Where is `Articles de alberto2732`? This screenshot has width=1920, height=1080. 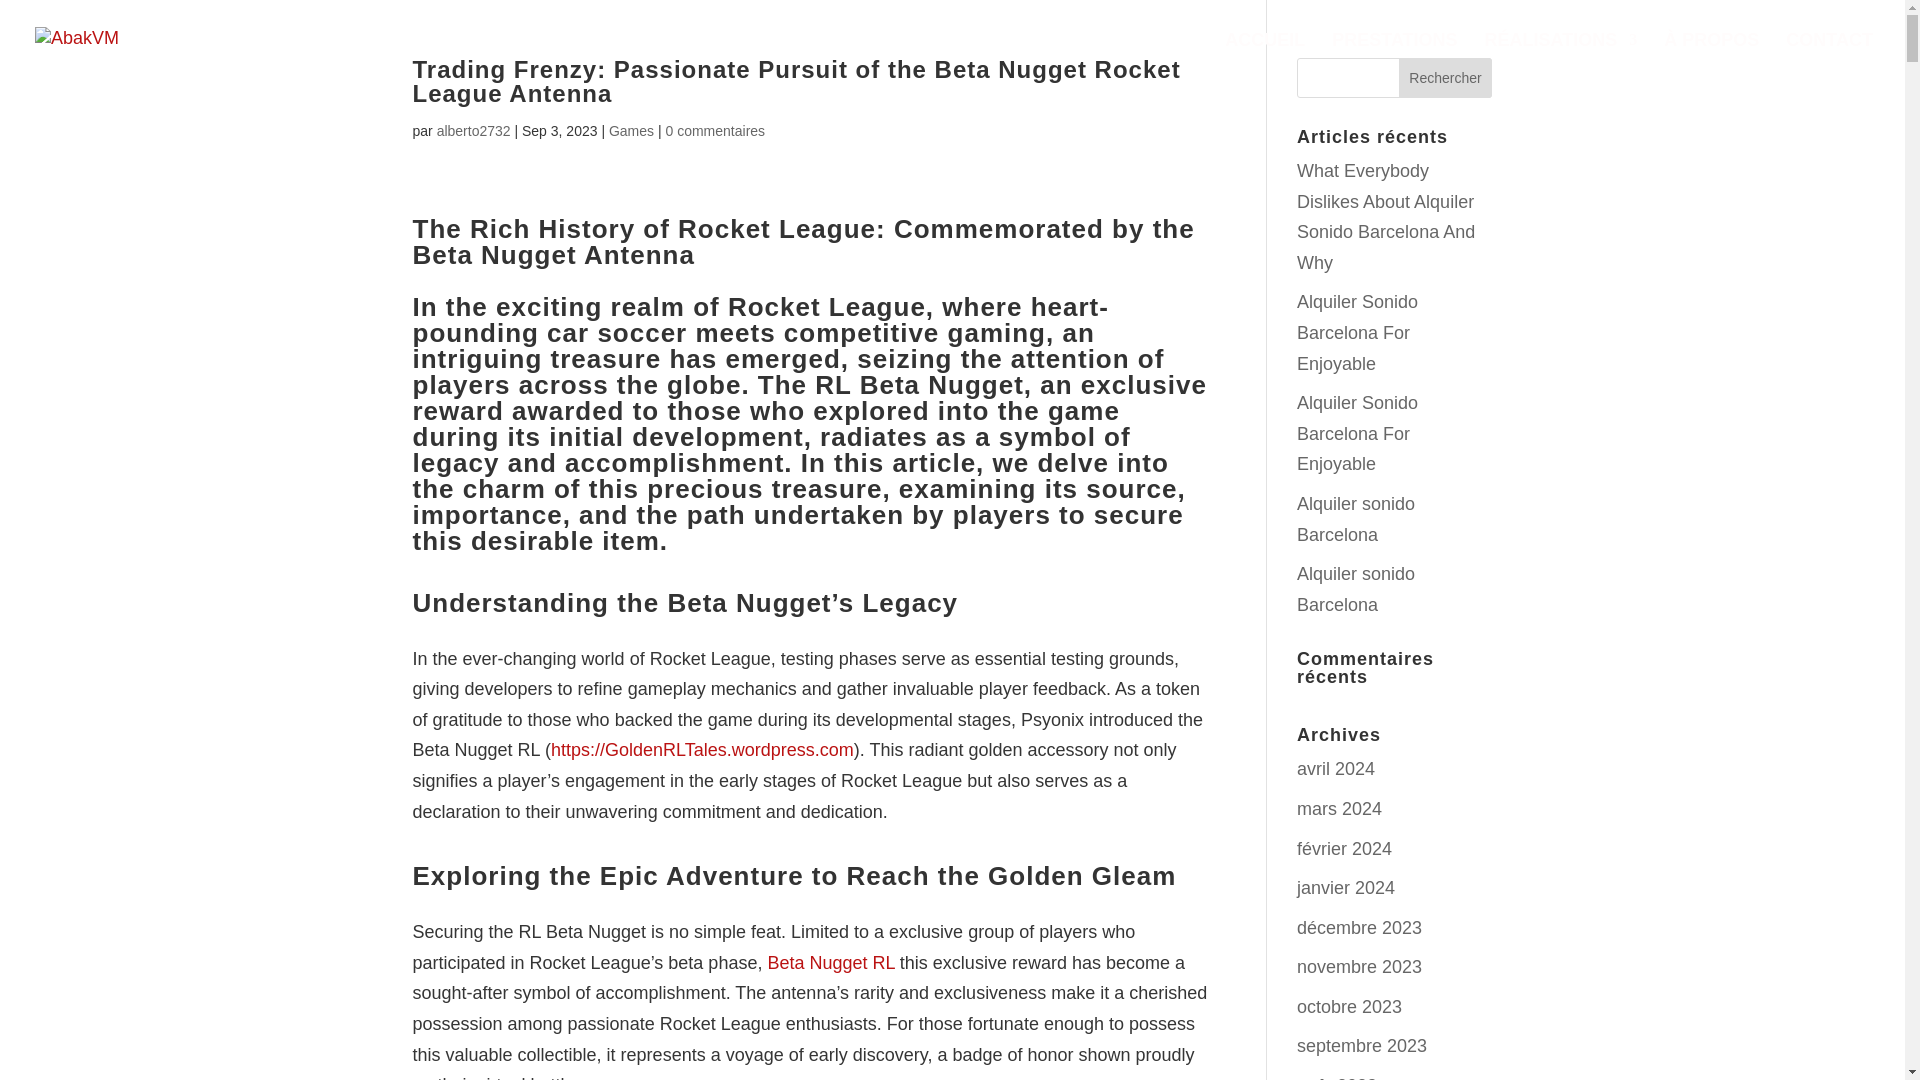 Articles de alberto2732 is located at coordinates (474, 131).